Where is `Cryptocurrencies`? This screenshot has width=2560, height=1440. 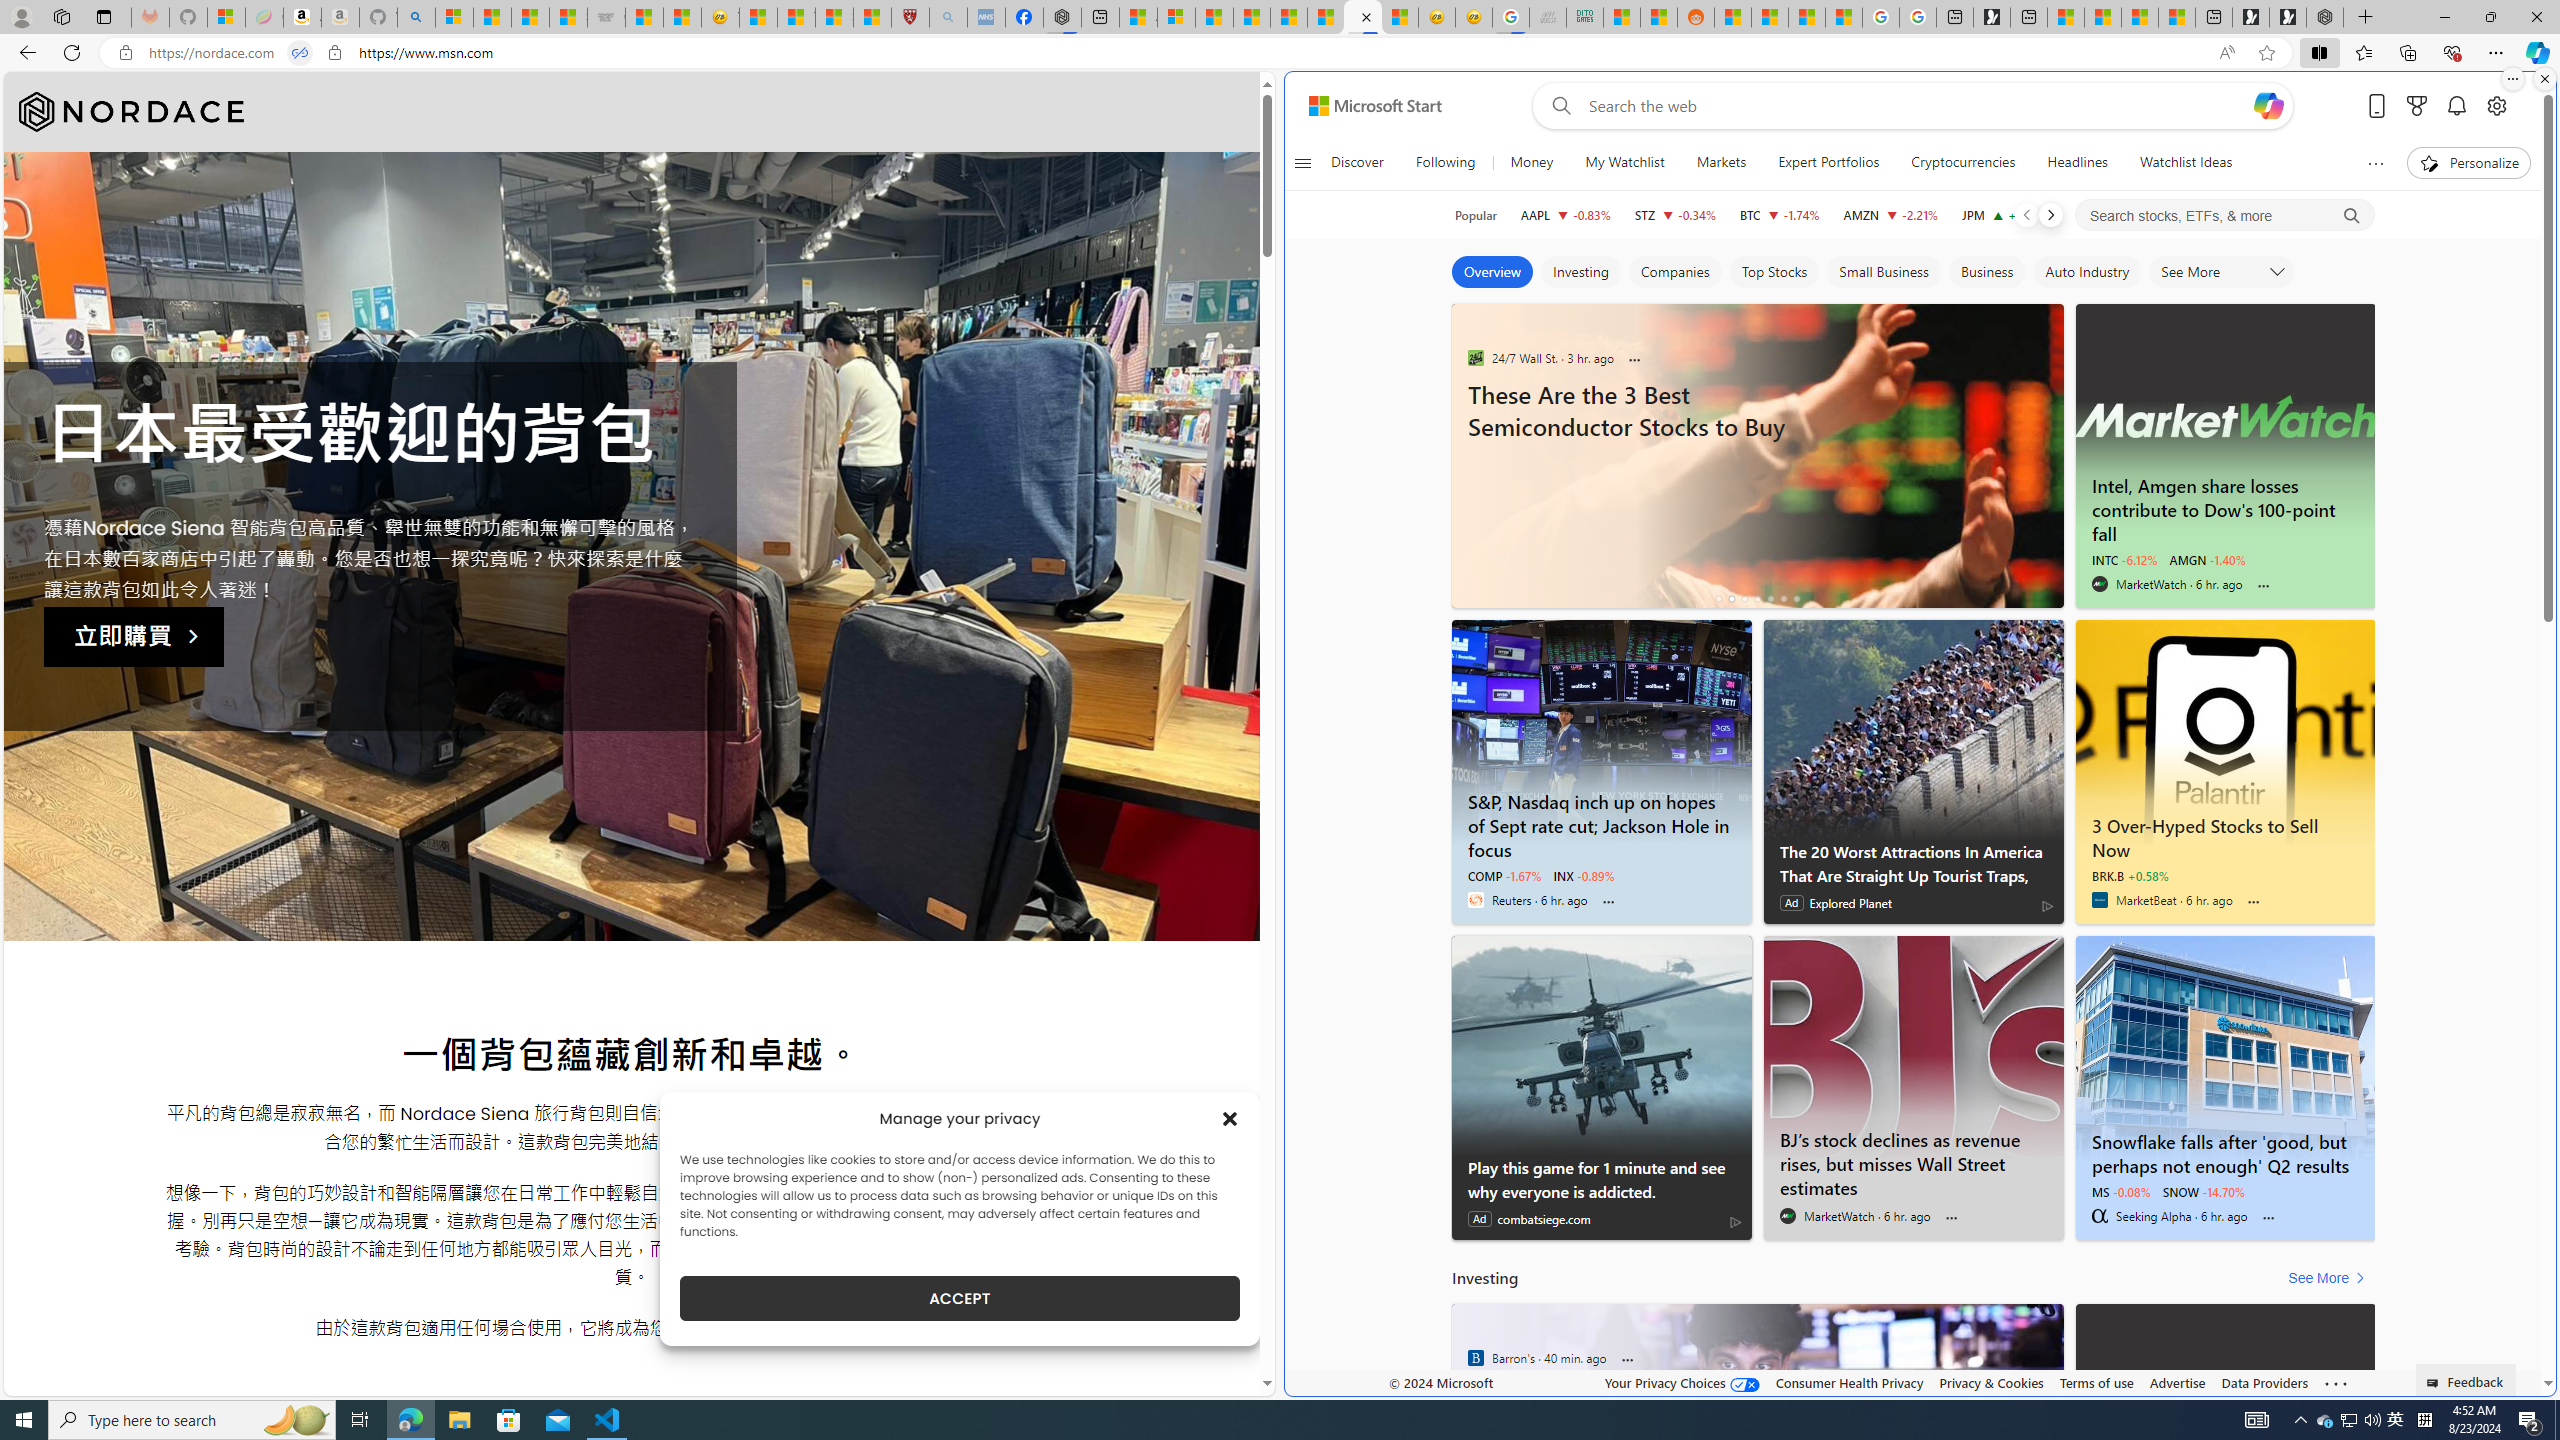 Cryptocurrencies is located at coordinates (1963, 163).